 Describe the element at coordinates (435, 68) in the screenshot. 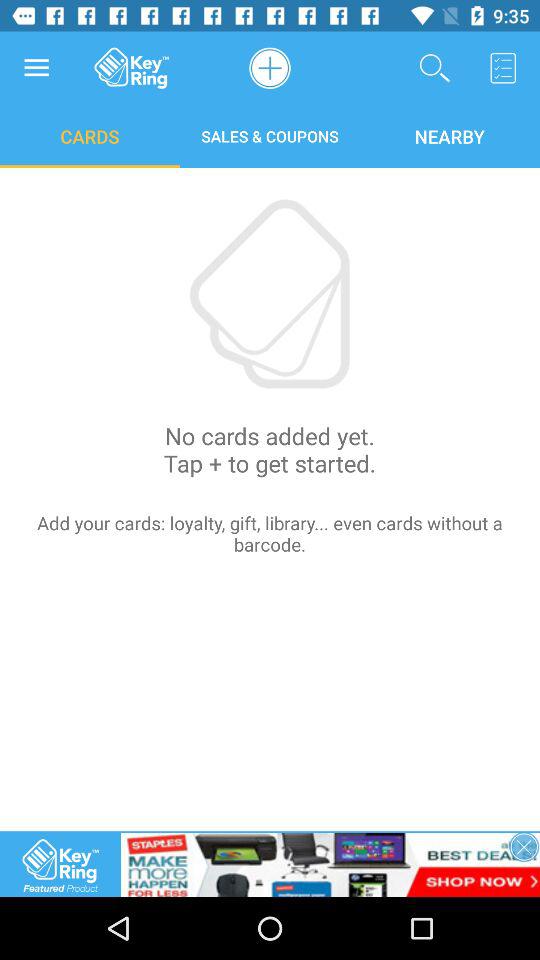

I see `select search option on a page` at that location.